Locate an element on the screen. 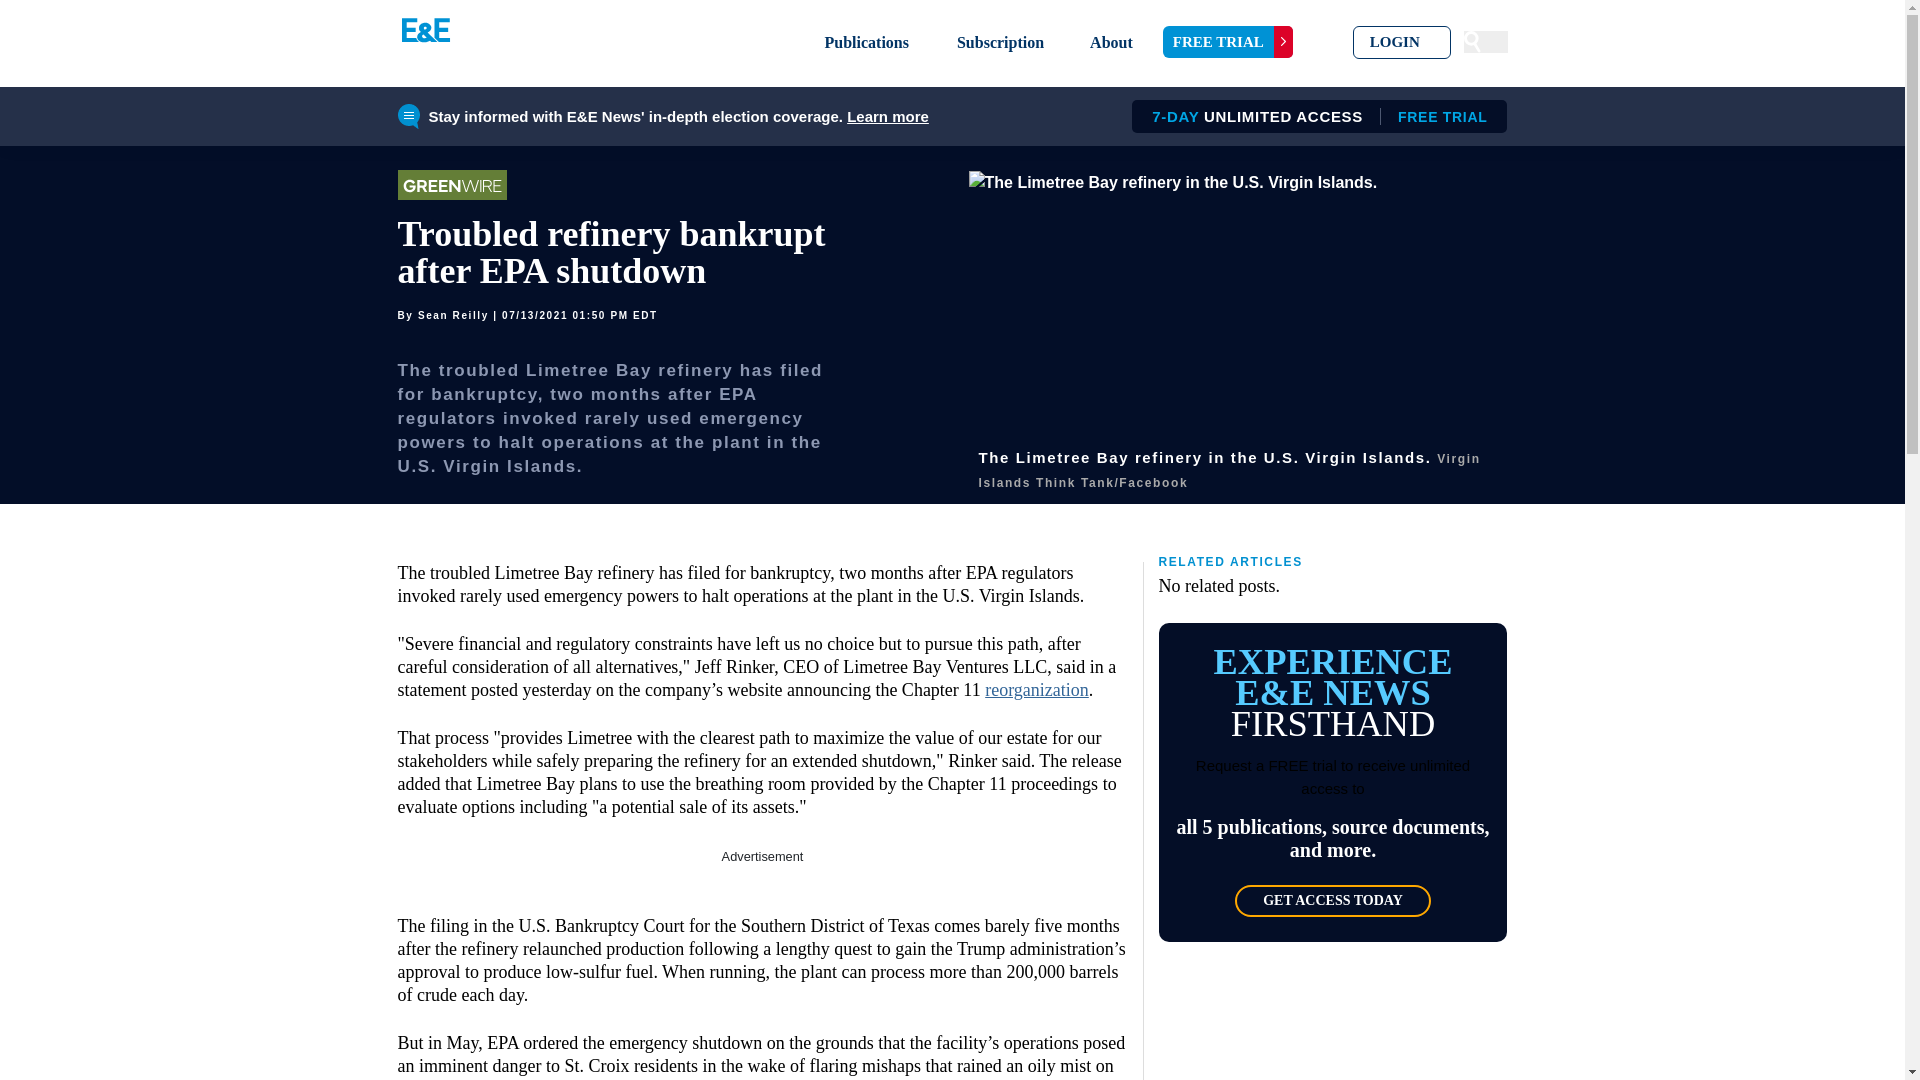  Learn more is located at coordinates (888, 116).